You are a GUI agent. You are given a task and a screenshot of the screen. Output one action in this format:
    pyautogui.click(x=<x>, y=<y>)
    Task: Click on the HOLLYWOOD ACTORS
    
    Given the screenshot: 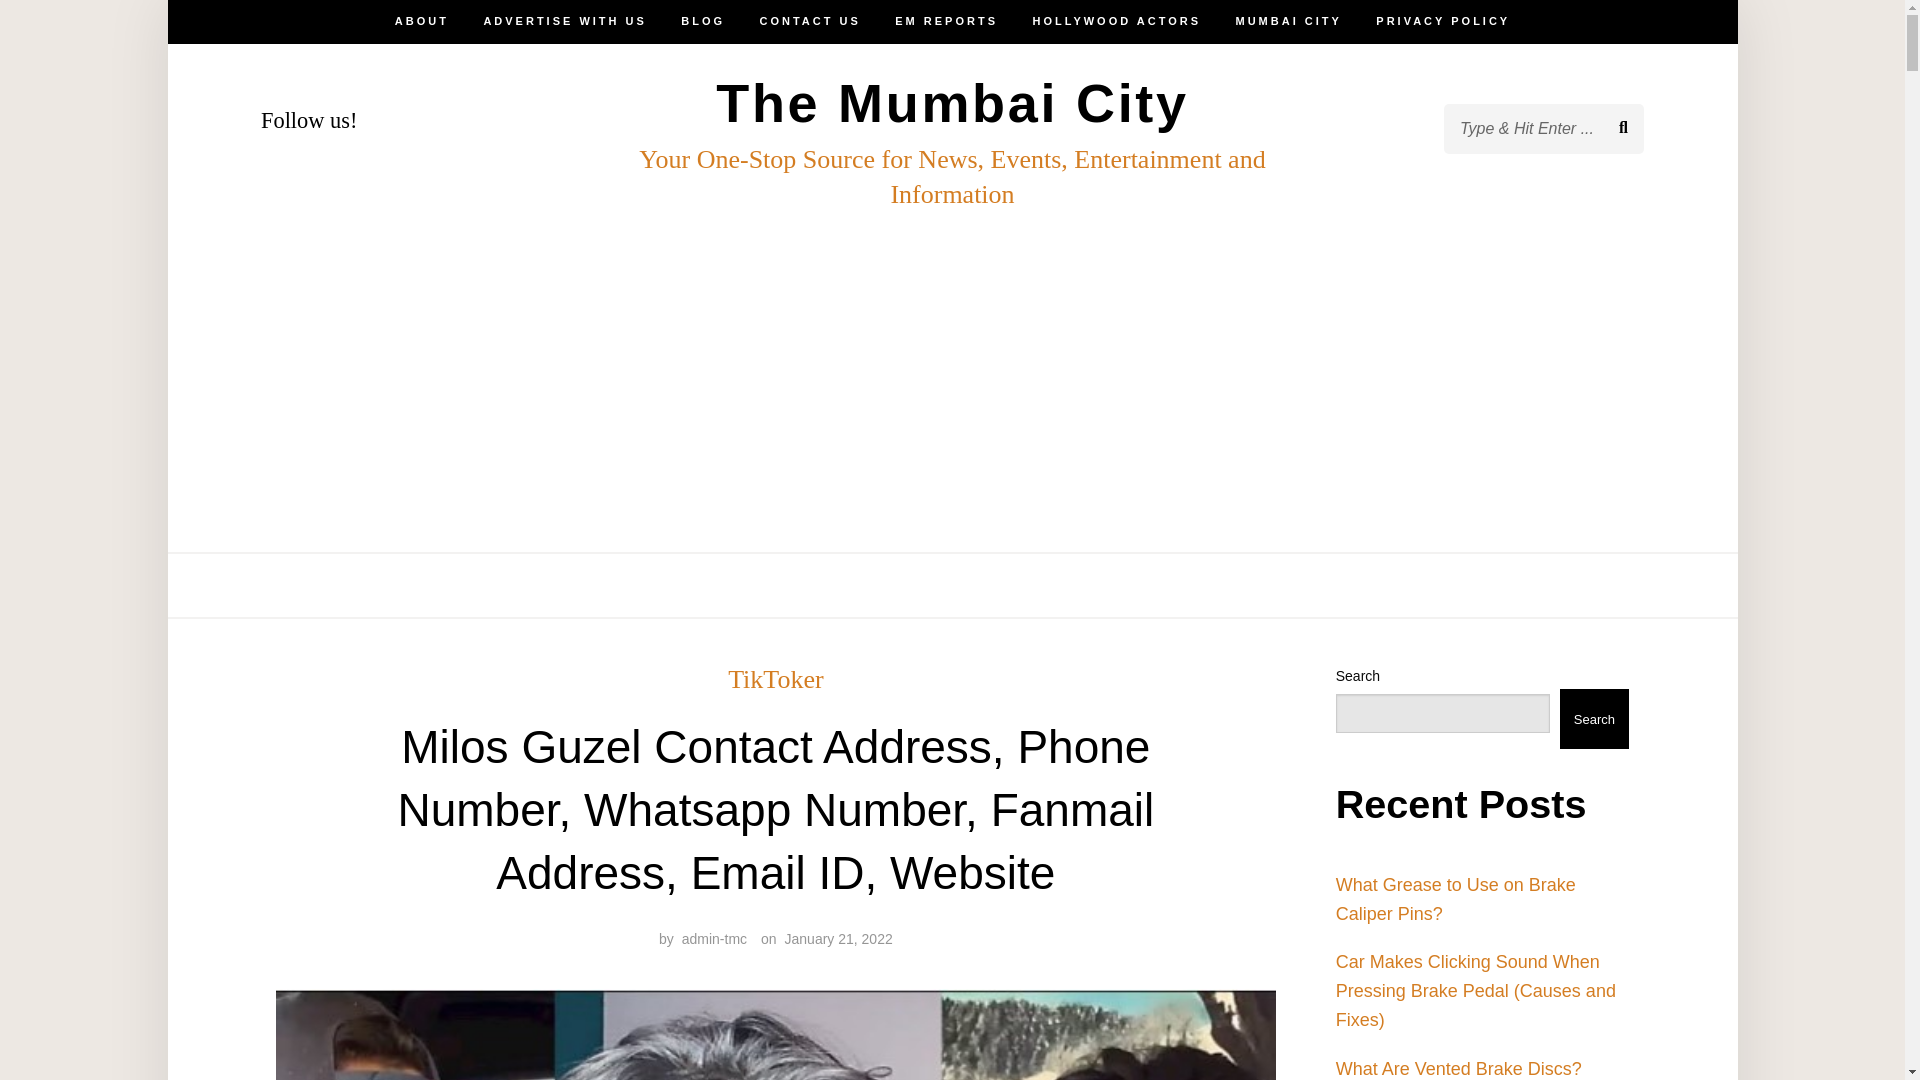 What is the action you would take?
    pyautogui.click(x=1116, y=22)
    